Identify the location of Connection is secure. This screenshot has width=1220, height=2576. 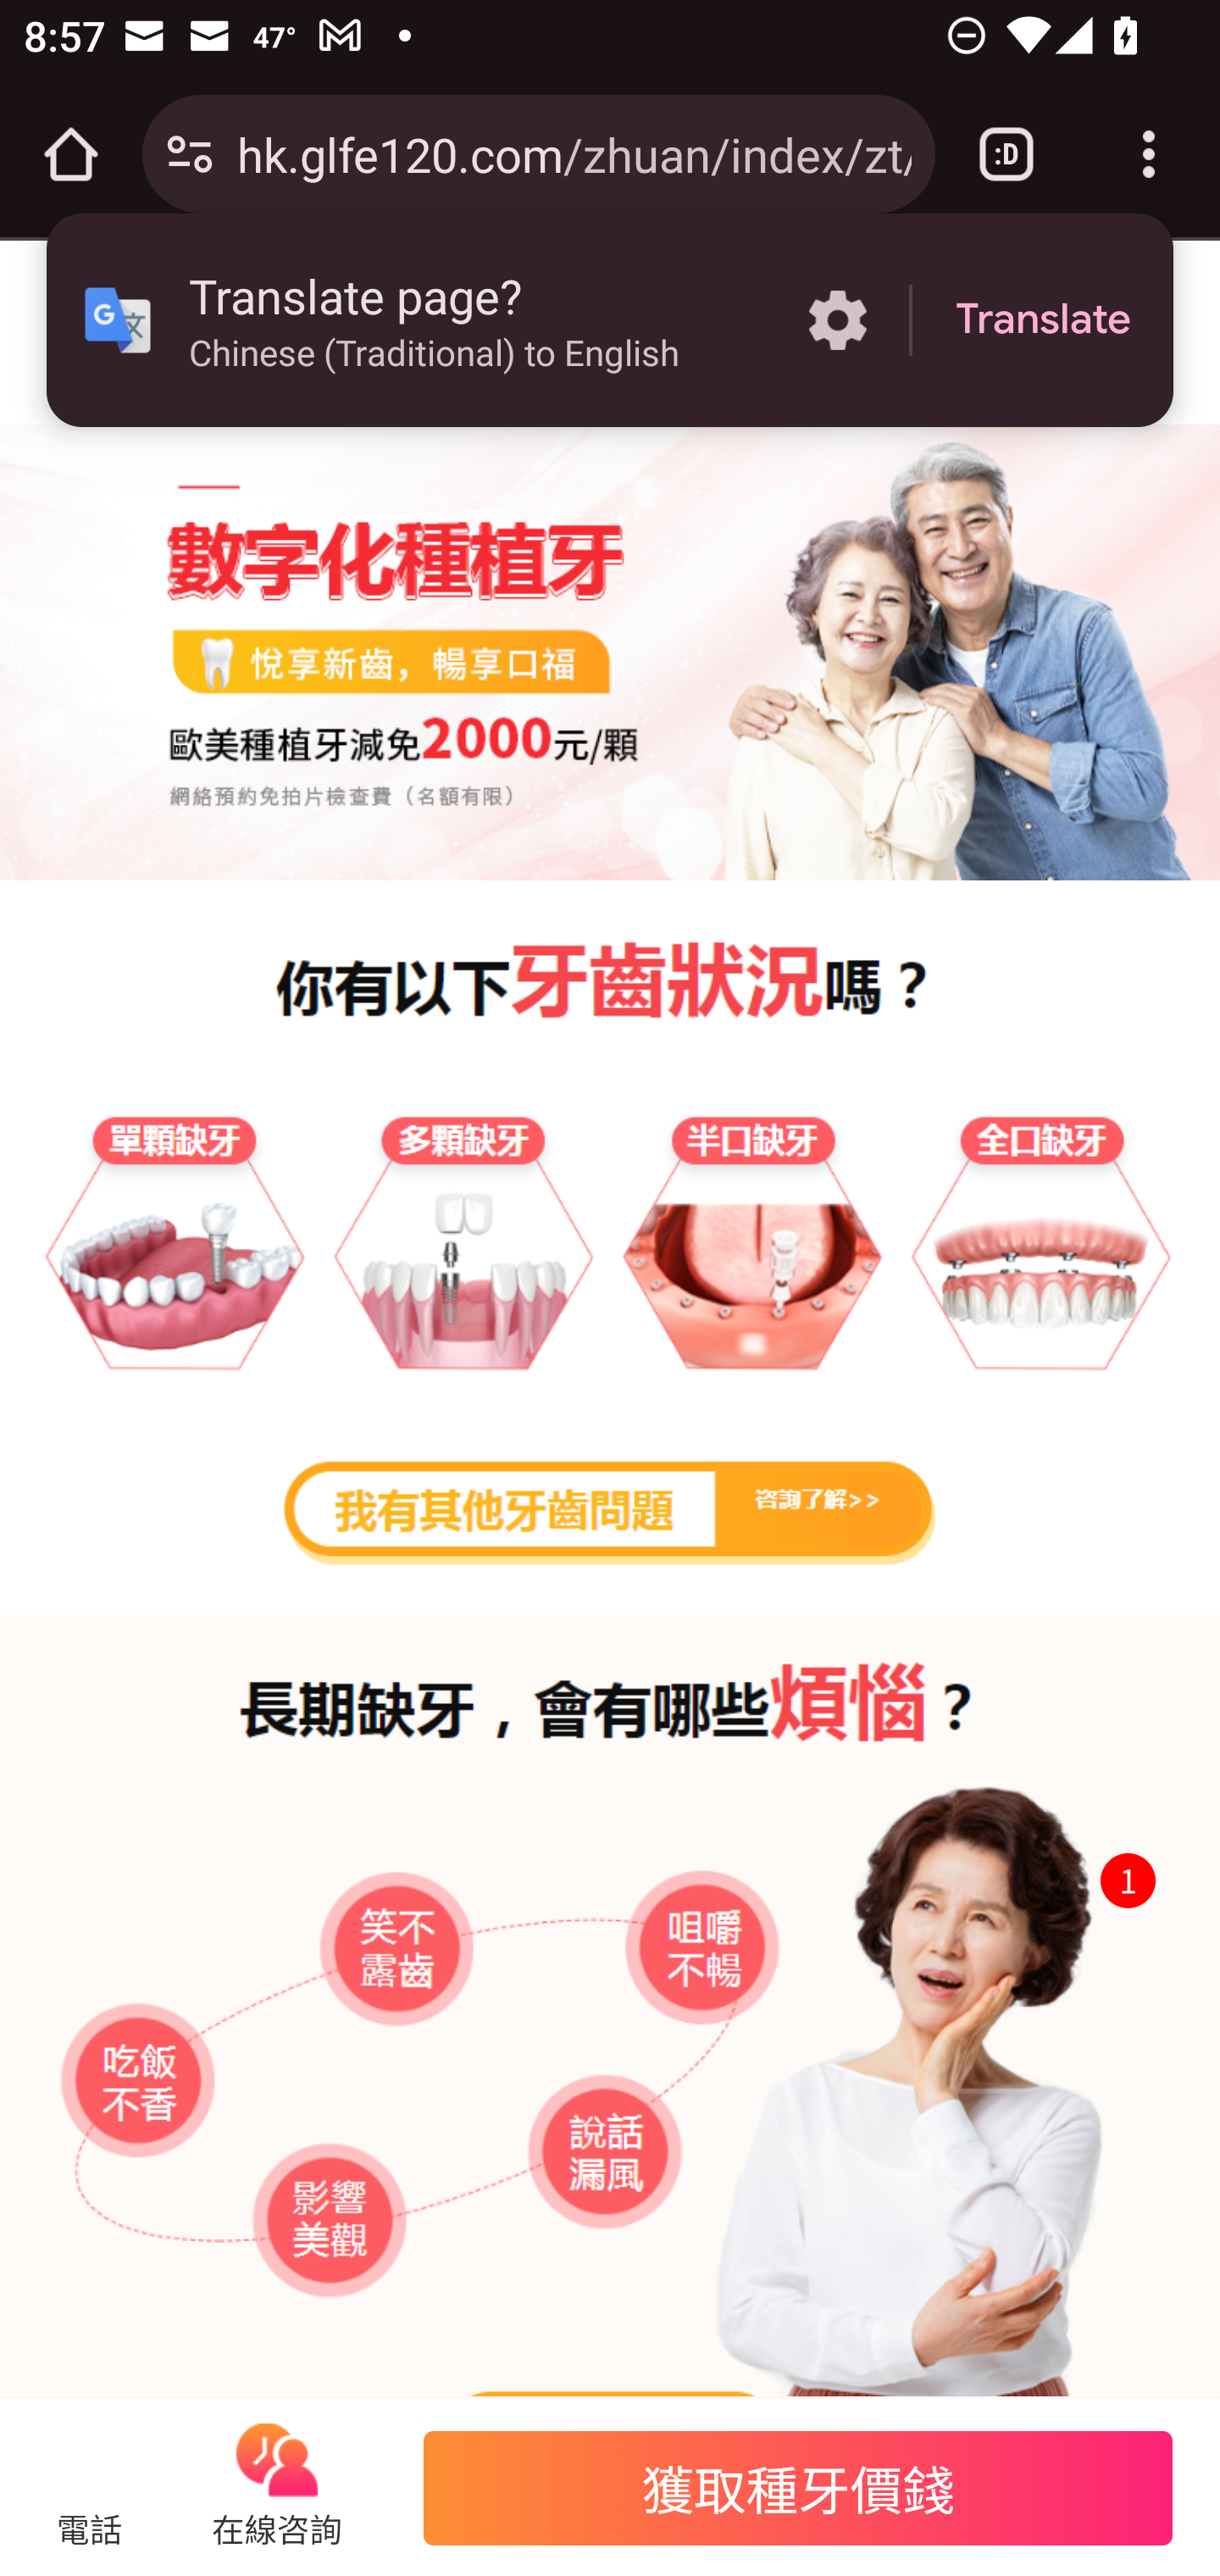
(190, 154).